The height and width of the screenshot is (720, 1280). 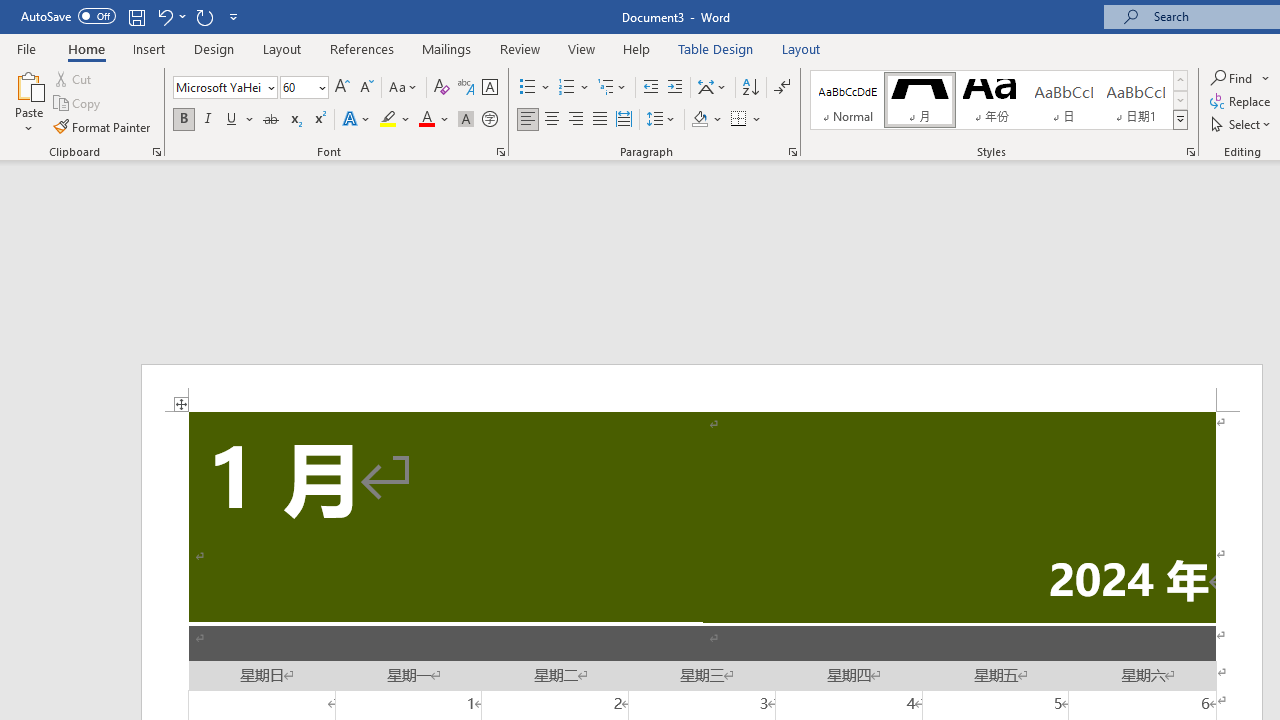 I want to click on Underline, so click(x=232, y=120).